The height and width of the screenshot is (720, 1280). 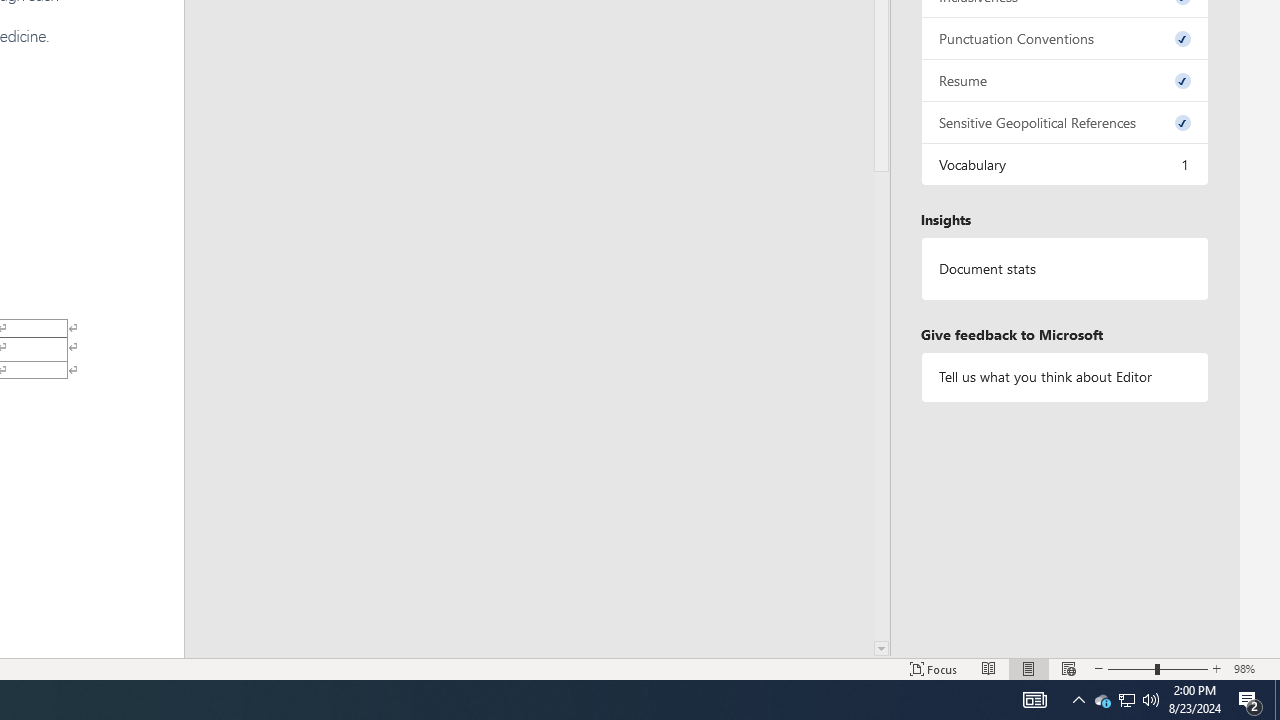 I want to click on Tell us what you think about Editor, so click(x=1064, y=376).